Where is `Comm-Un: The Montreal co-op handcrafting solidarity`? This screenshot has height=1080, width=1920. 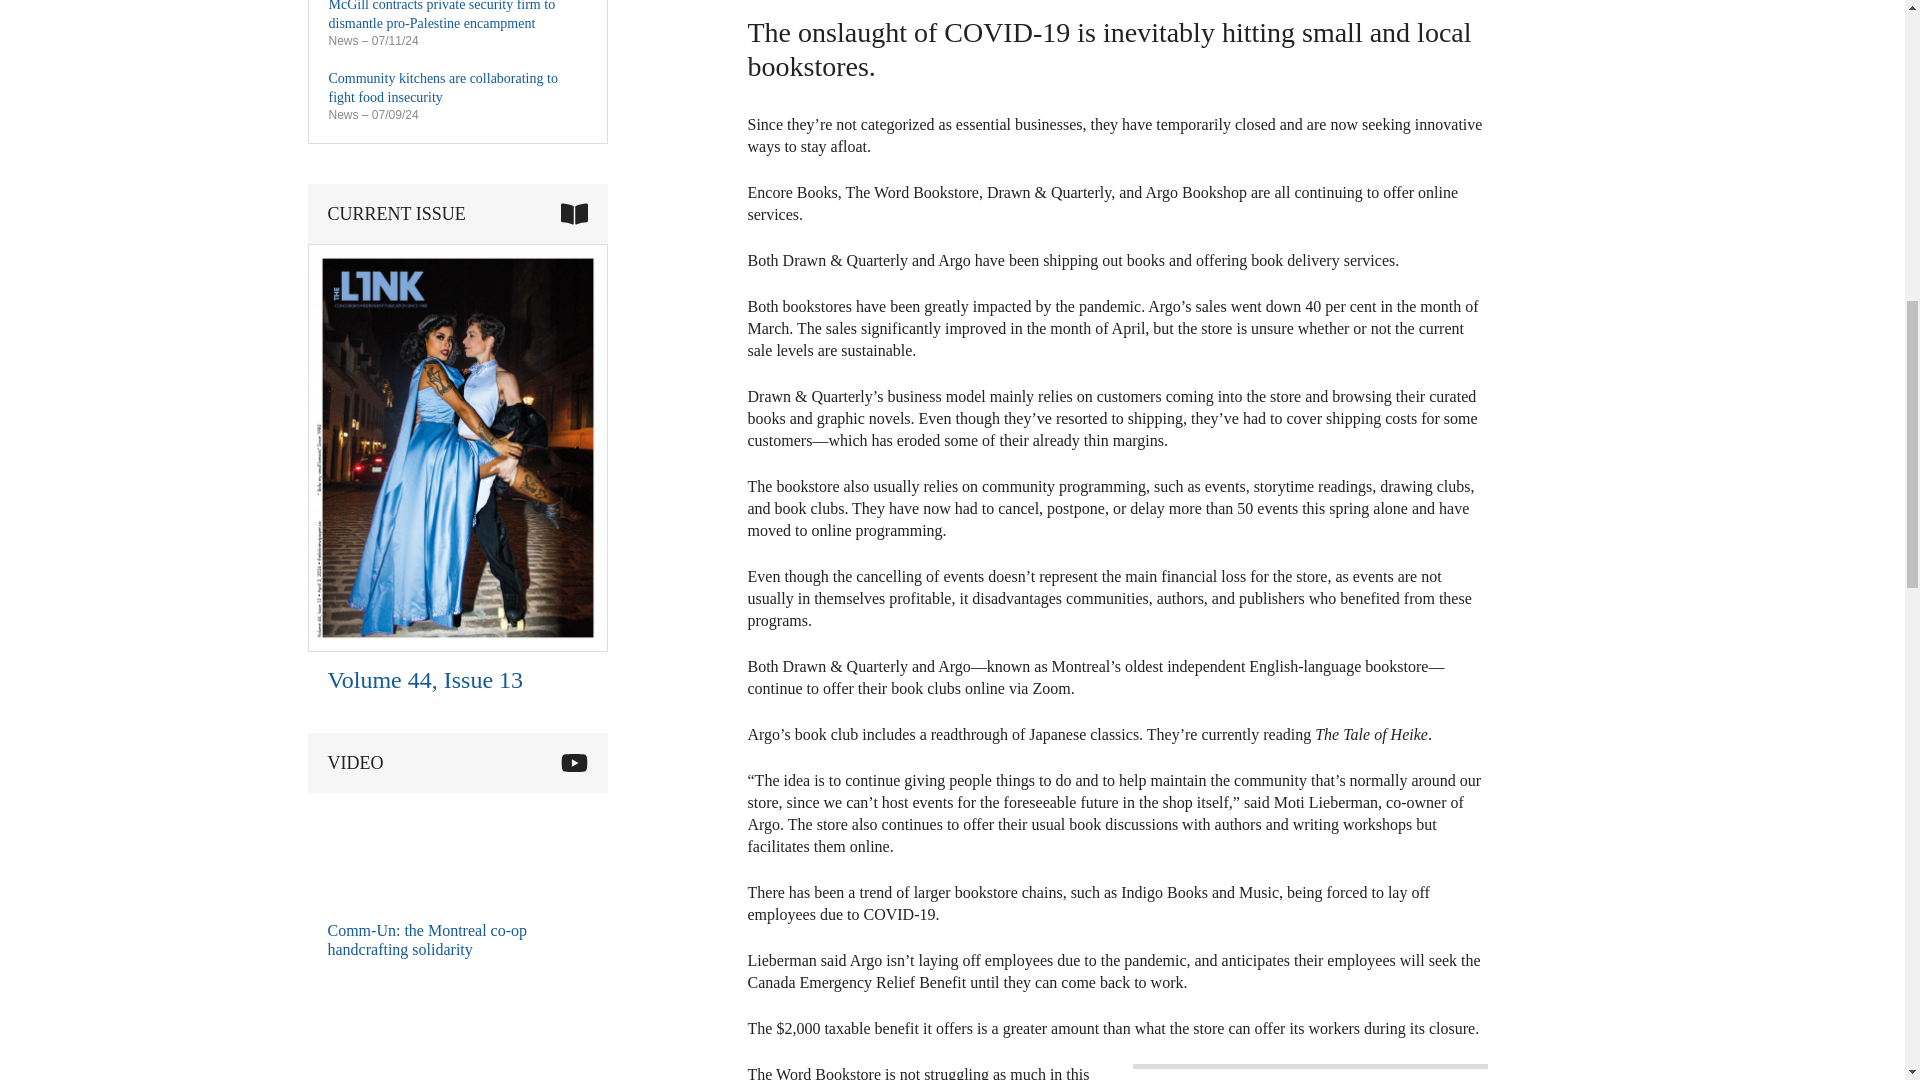
Comm-Un: The Montreal co-op handcrafting solidarity is located at coordinates (408, 849).